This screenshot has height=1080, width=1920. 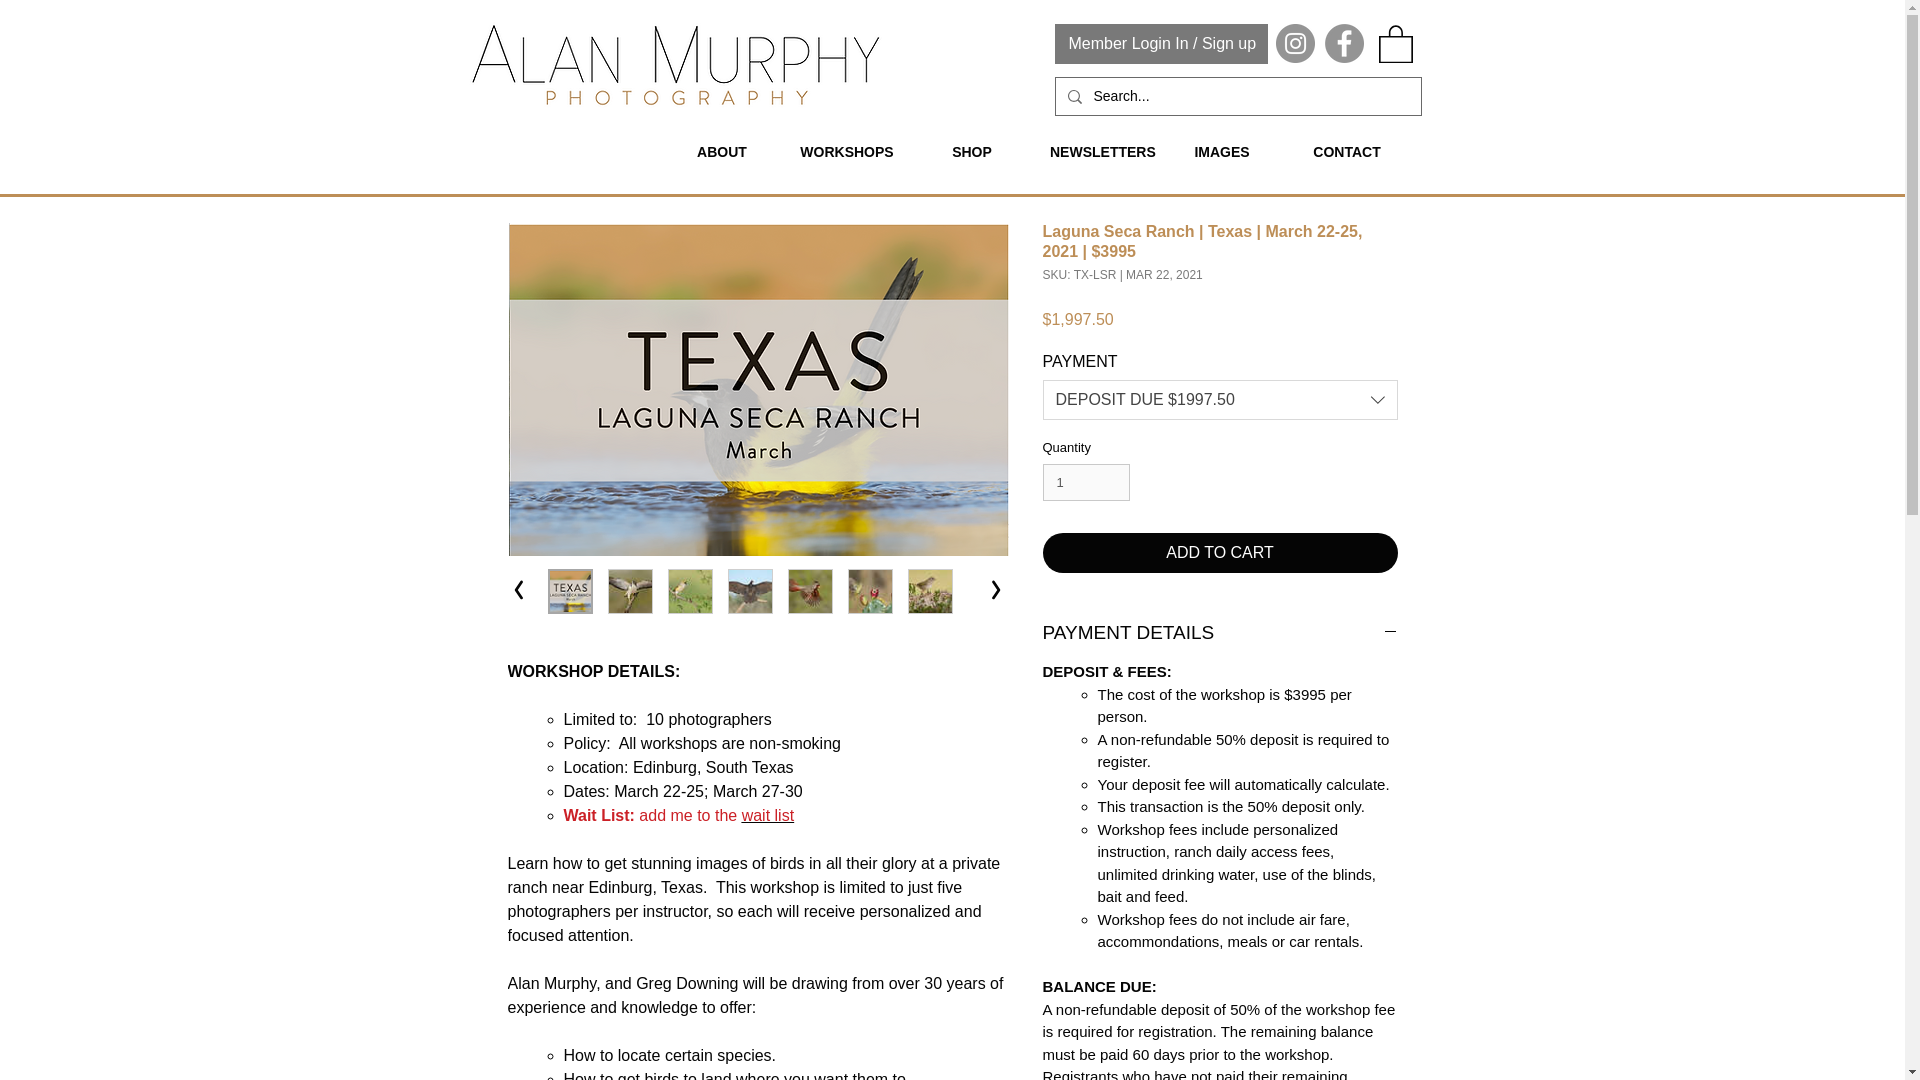 I want to click on 1, so click(x=1085, y=483).